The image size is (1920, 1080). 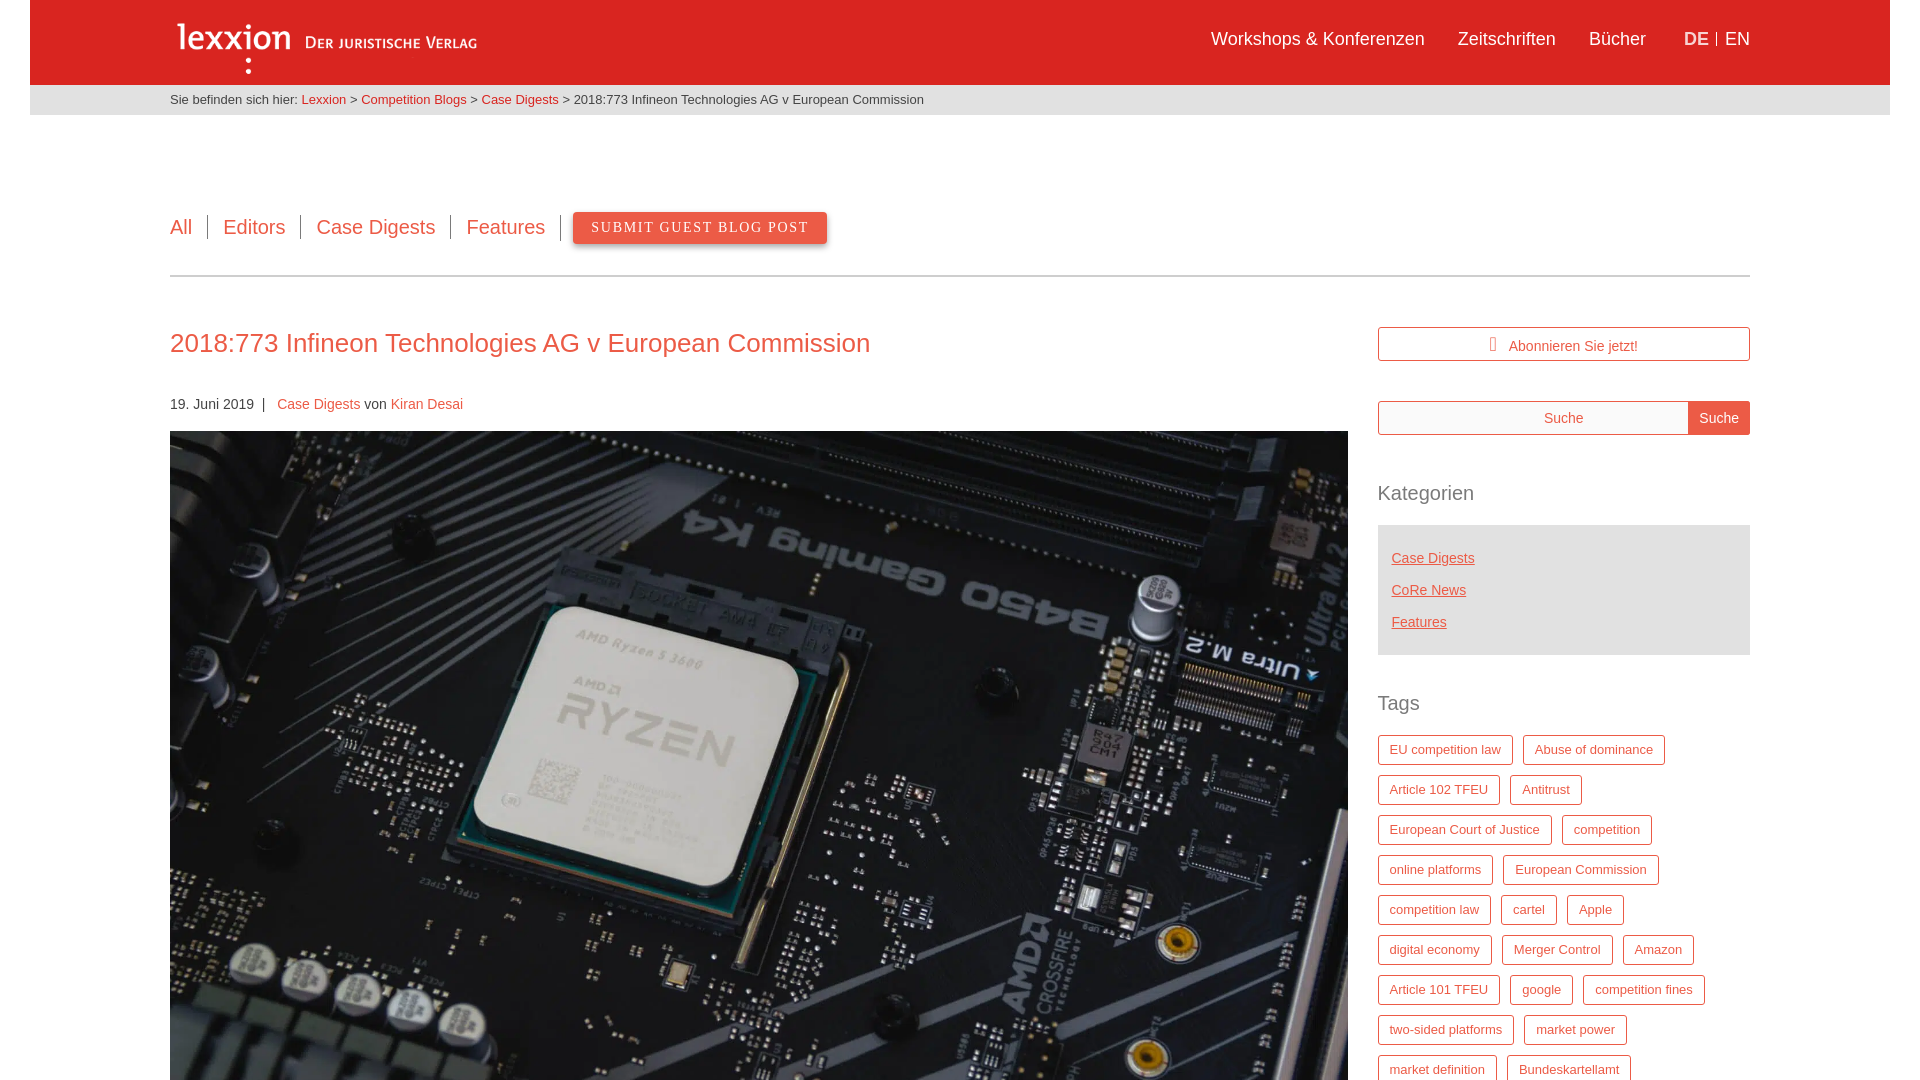 I want to click on Features, so click(x=506, y=226).